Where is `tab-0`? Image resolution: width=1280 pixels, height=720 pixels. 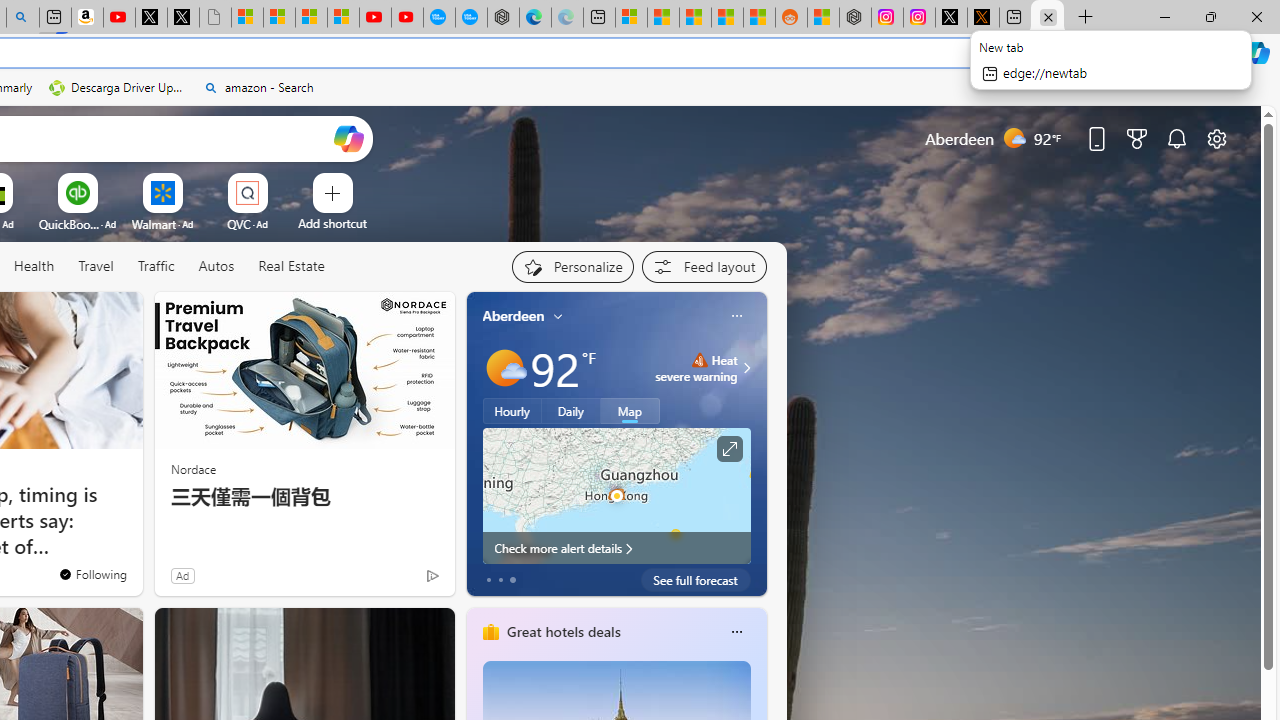
tab-0 is located at coordinates (488, 580).